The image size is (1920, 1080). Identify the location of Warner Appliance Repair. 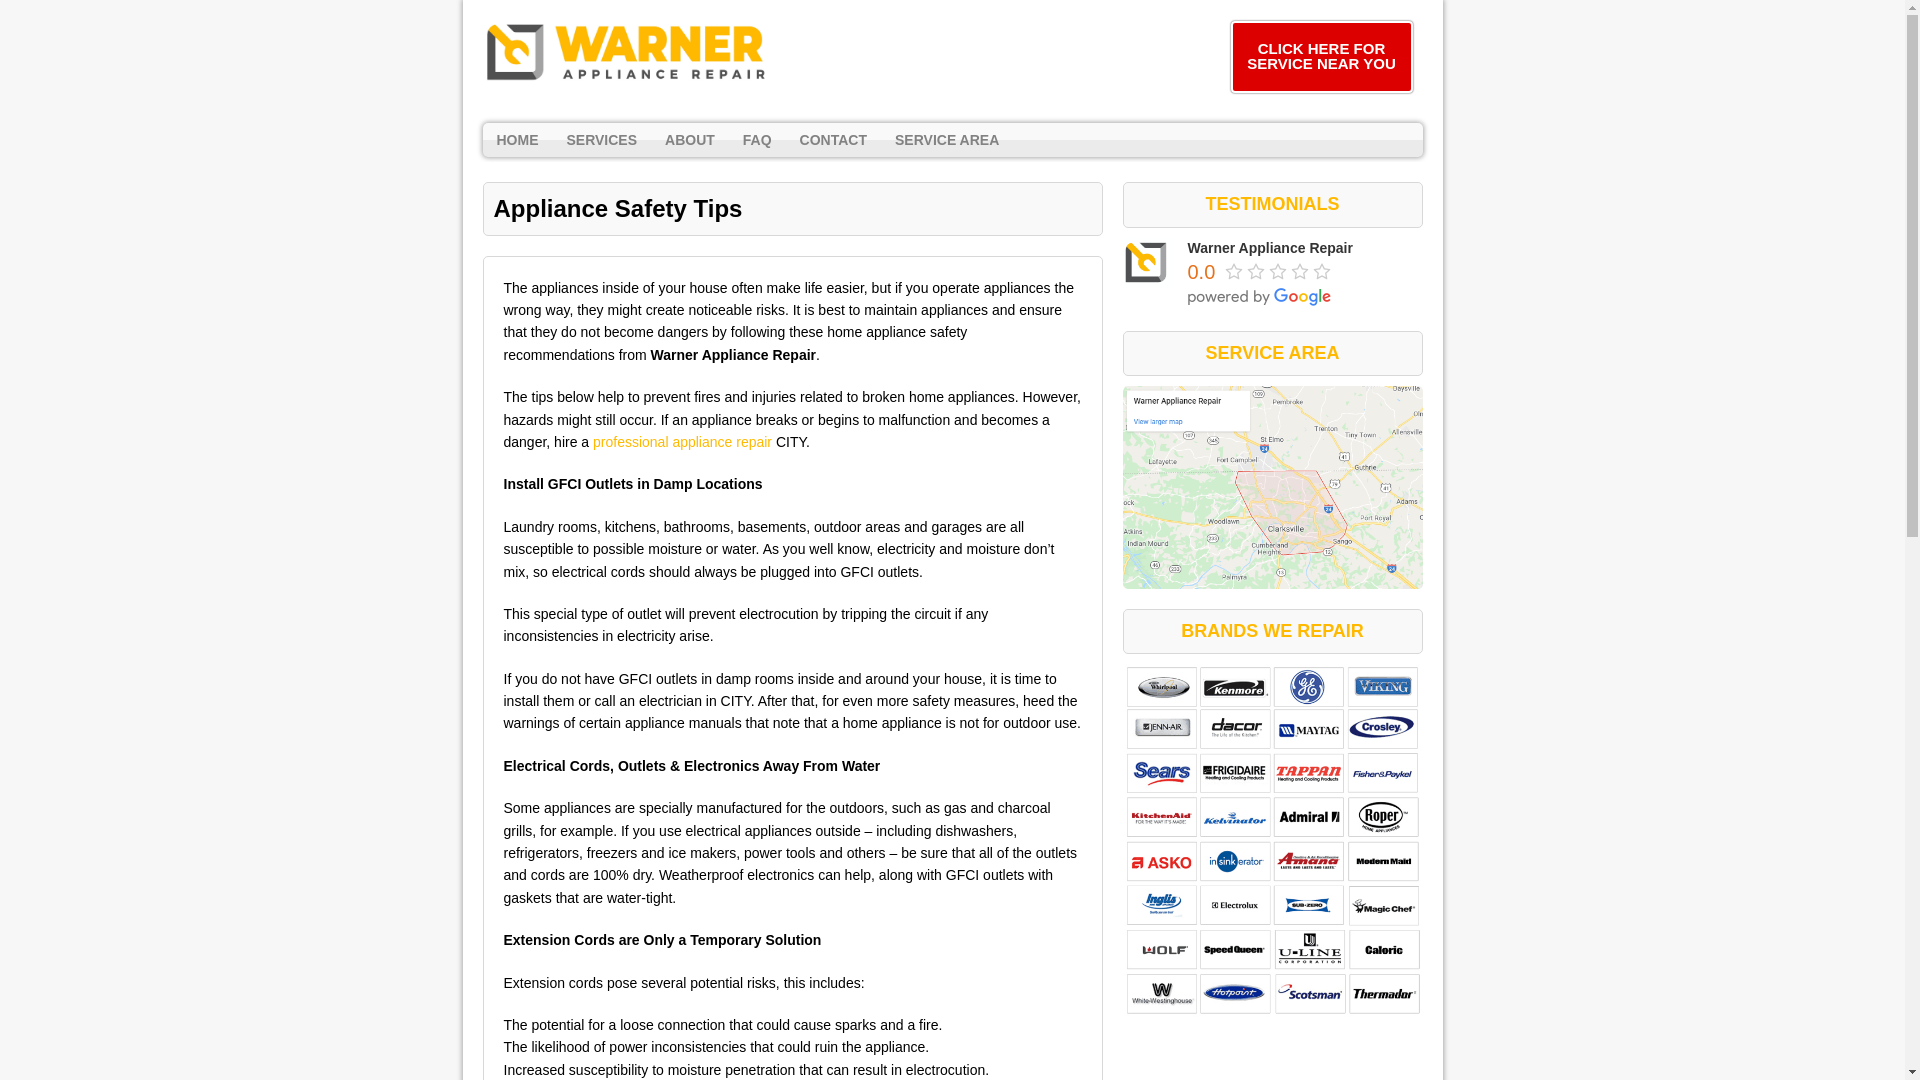
(1270, 247).